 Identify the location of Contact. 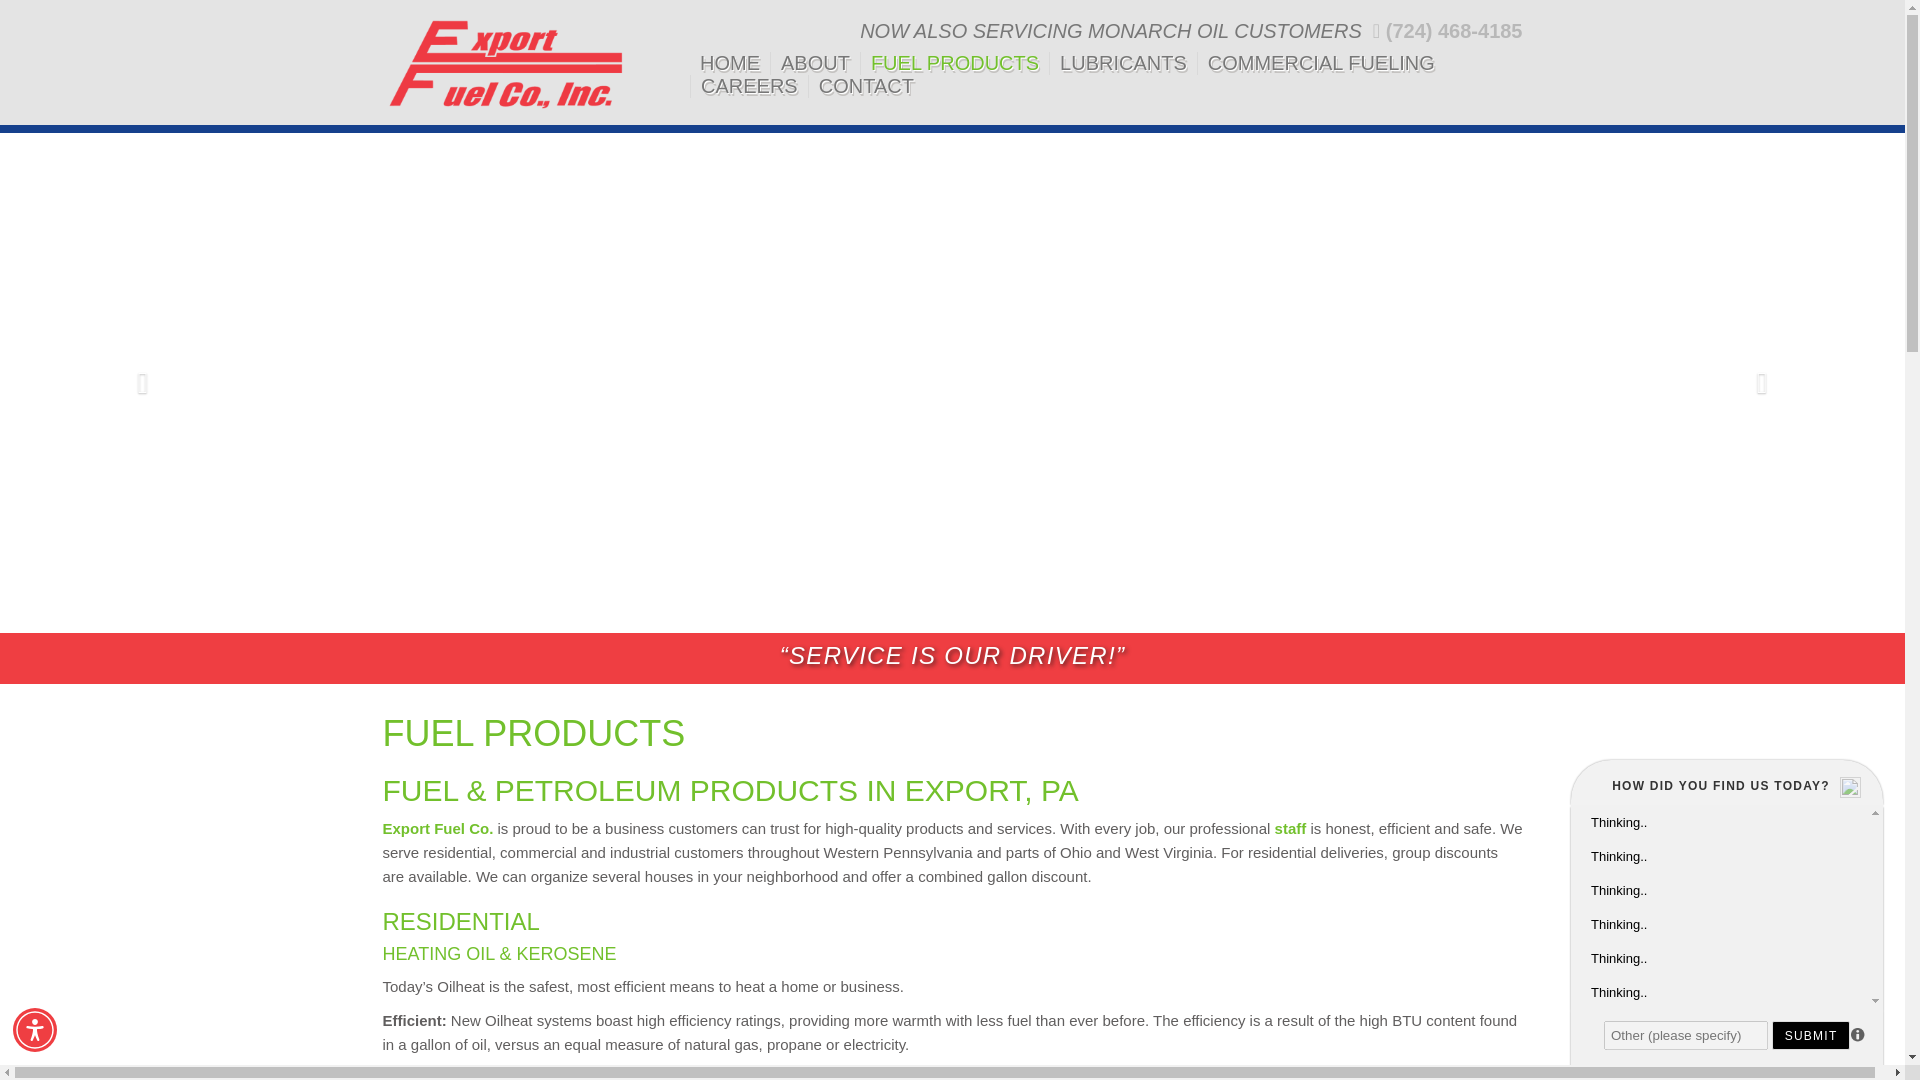
(866, 86).